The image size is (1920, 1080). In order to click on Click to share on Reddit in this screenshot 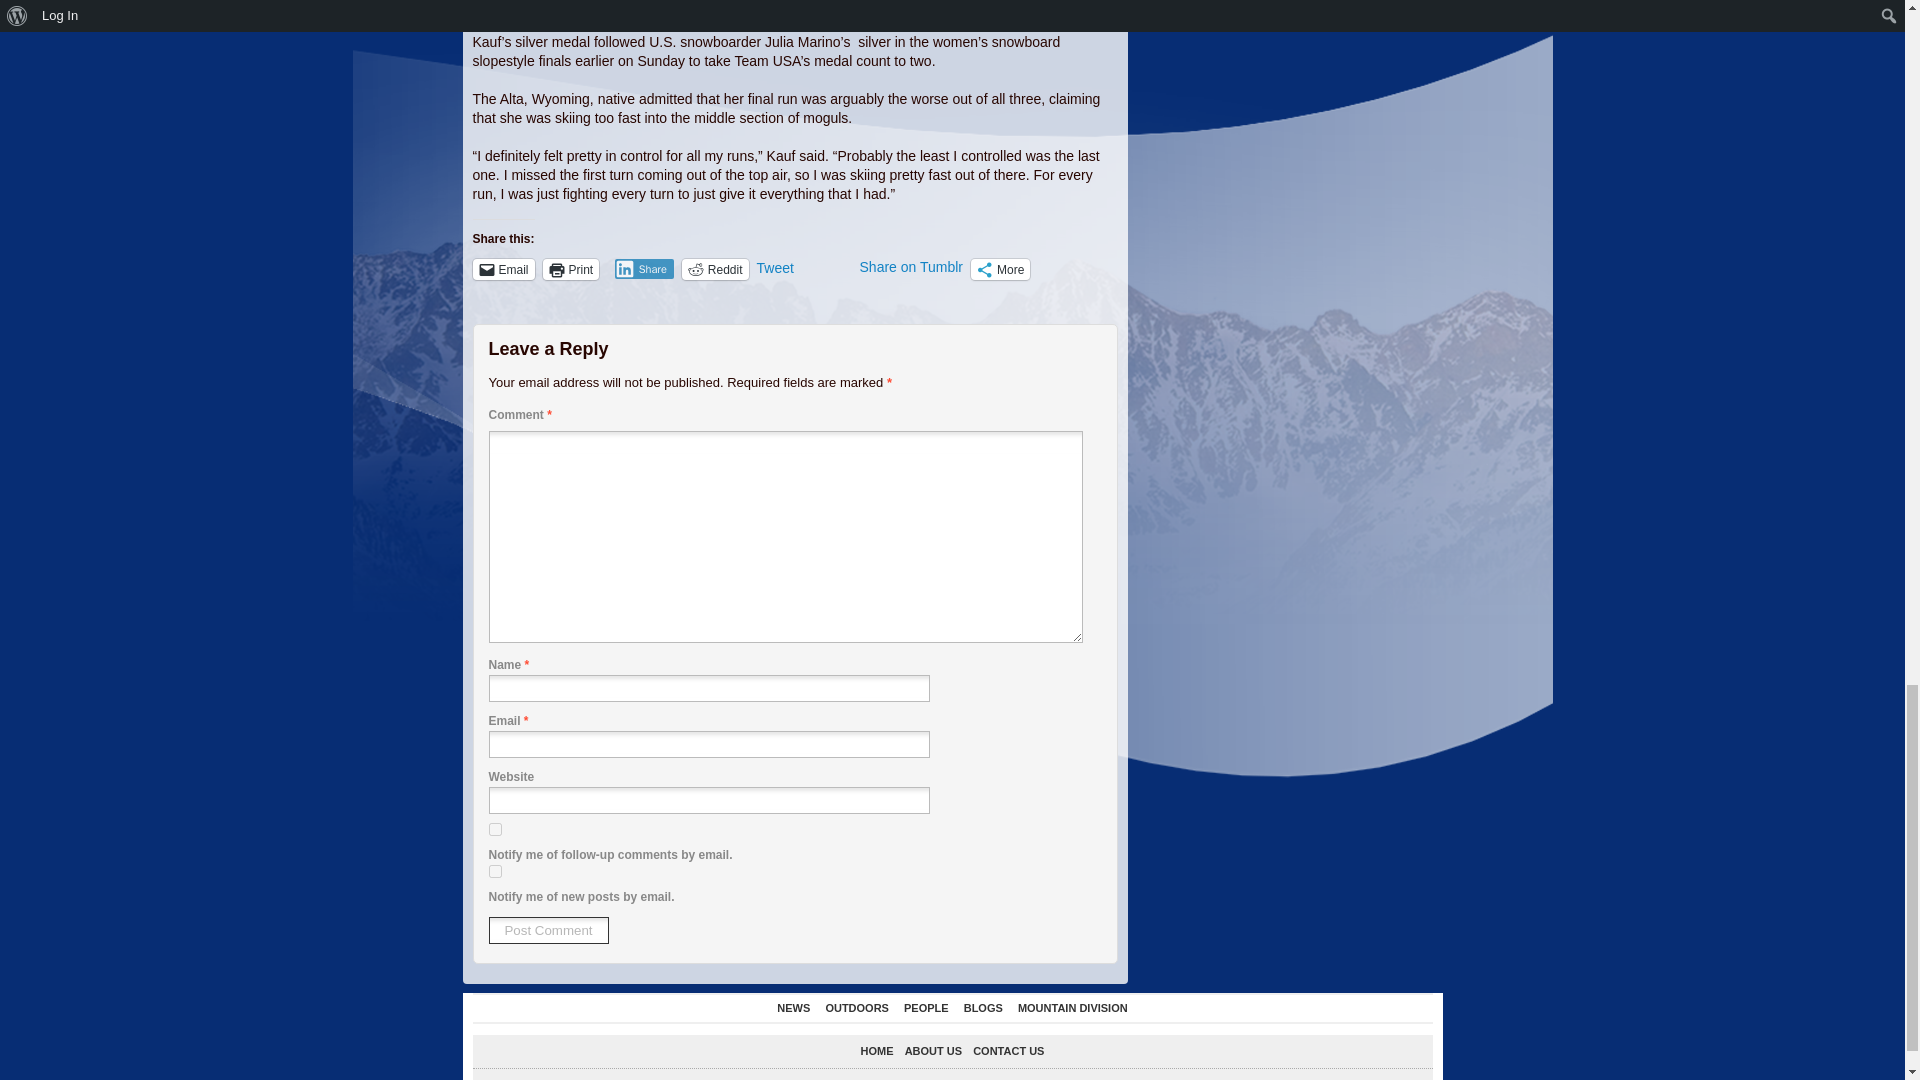, I will do `click(714, 269)`.